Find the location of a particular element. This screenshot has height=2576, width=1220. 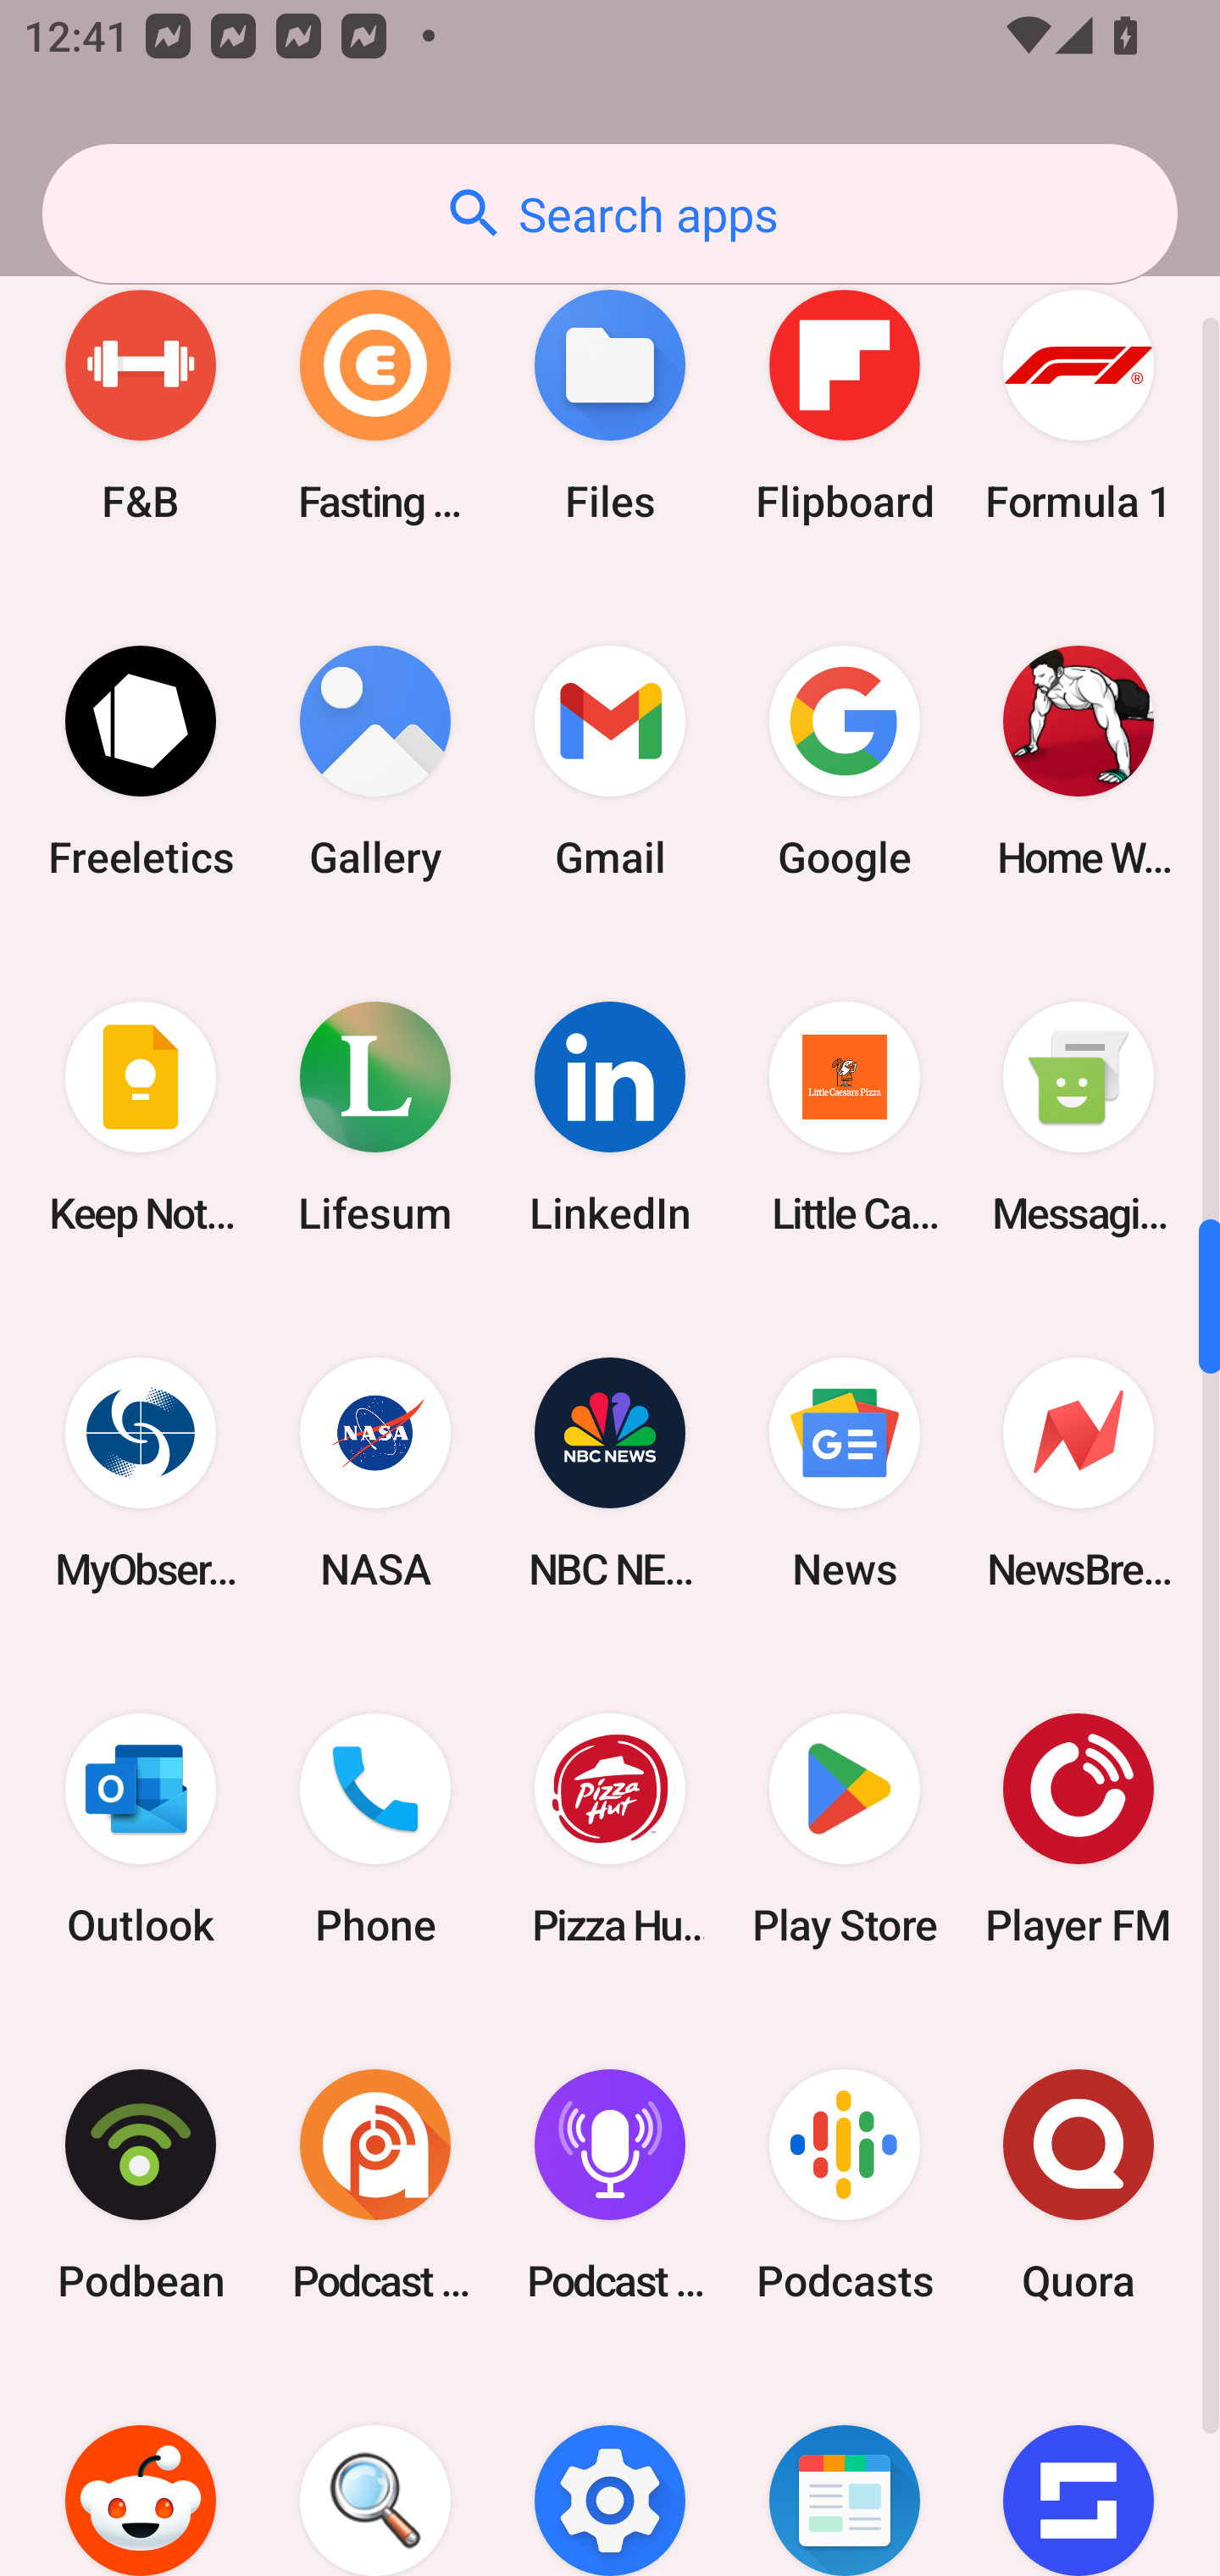

Home Workout is located at coordinates (1079, 763).